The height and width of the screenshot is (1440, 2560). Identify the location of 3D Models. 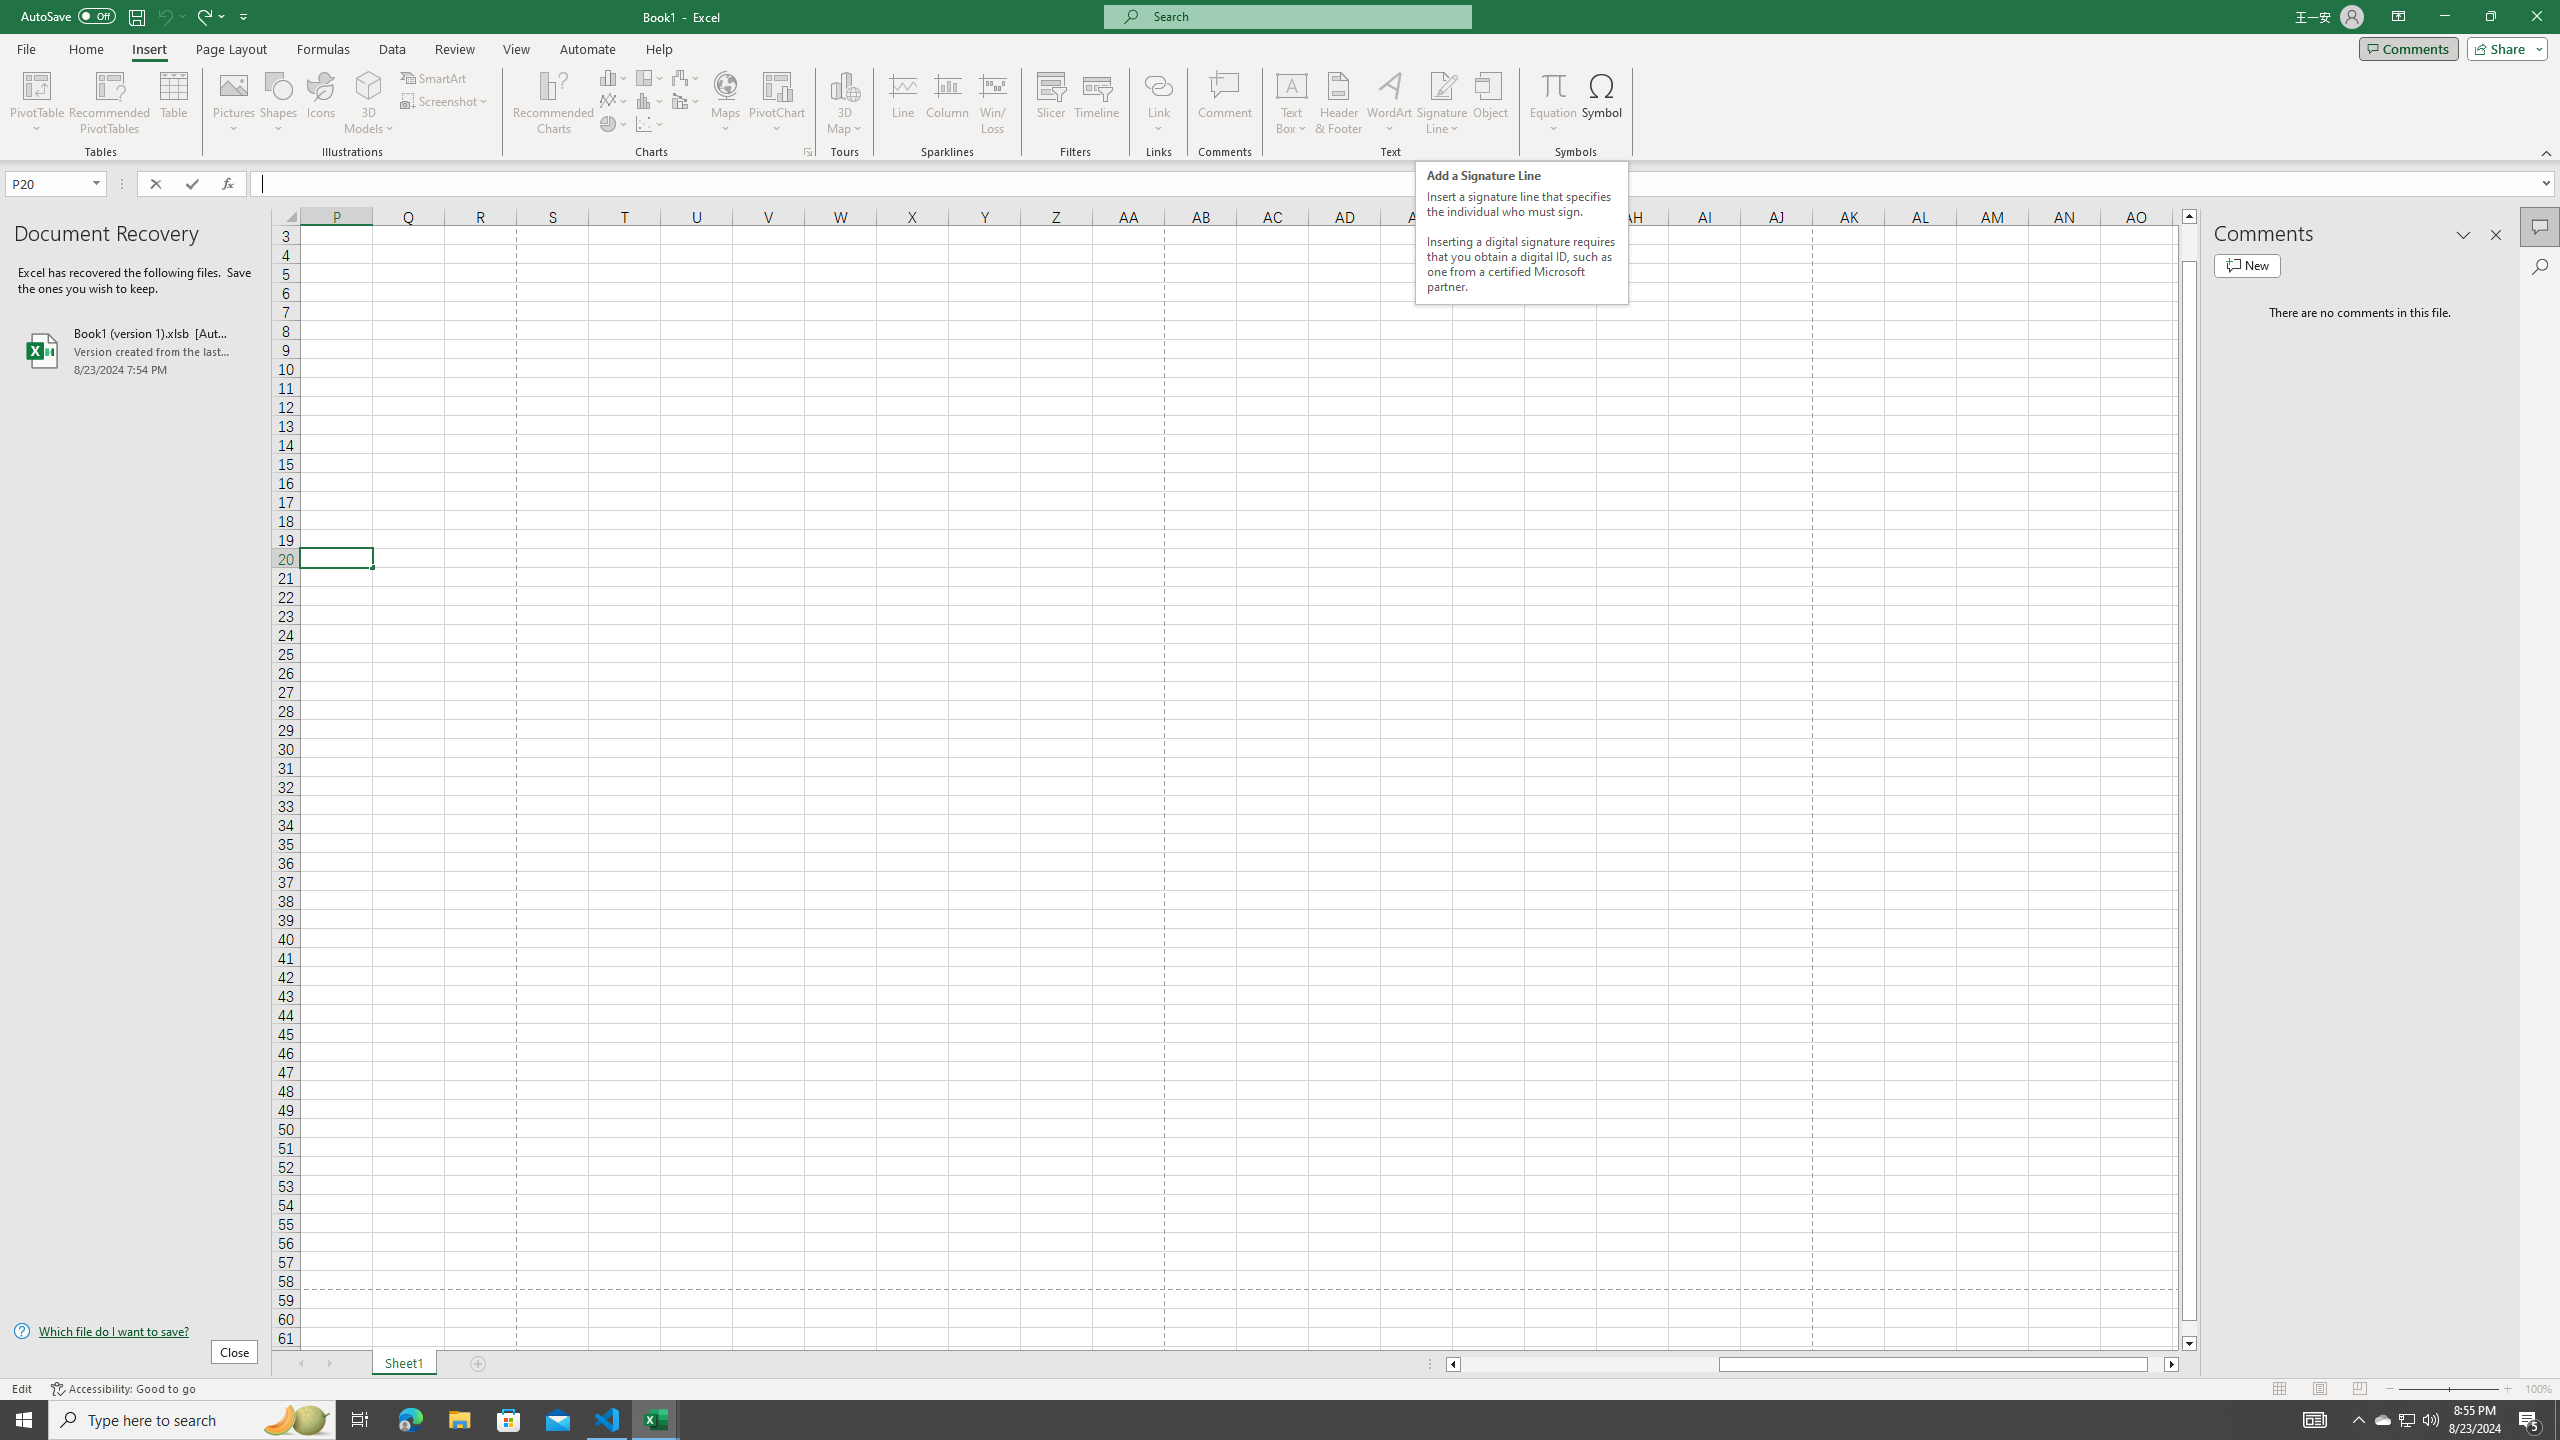
(370, 103).